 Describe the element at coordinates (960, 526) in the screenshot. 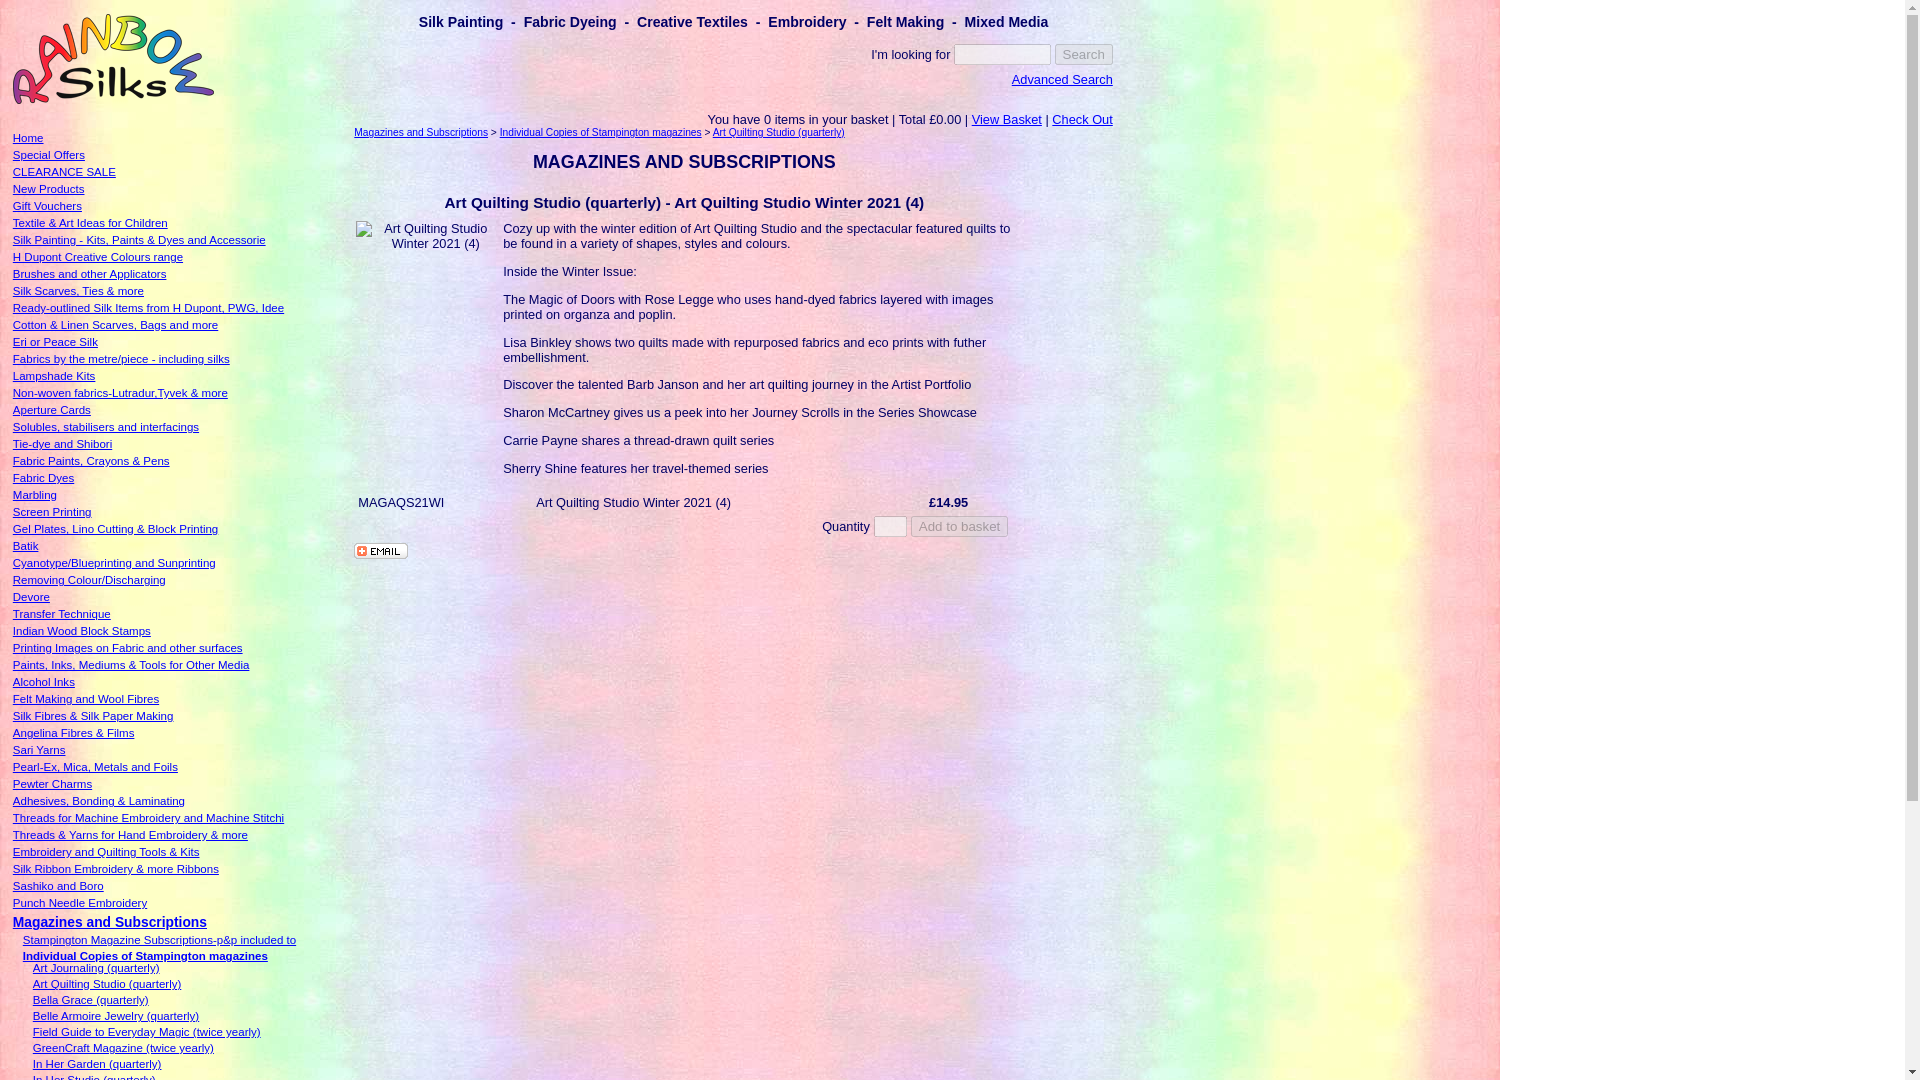

I see `Add to basket` at that location.